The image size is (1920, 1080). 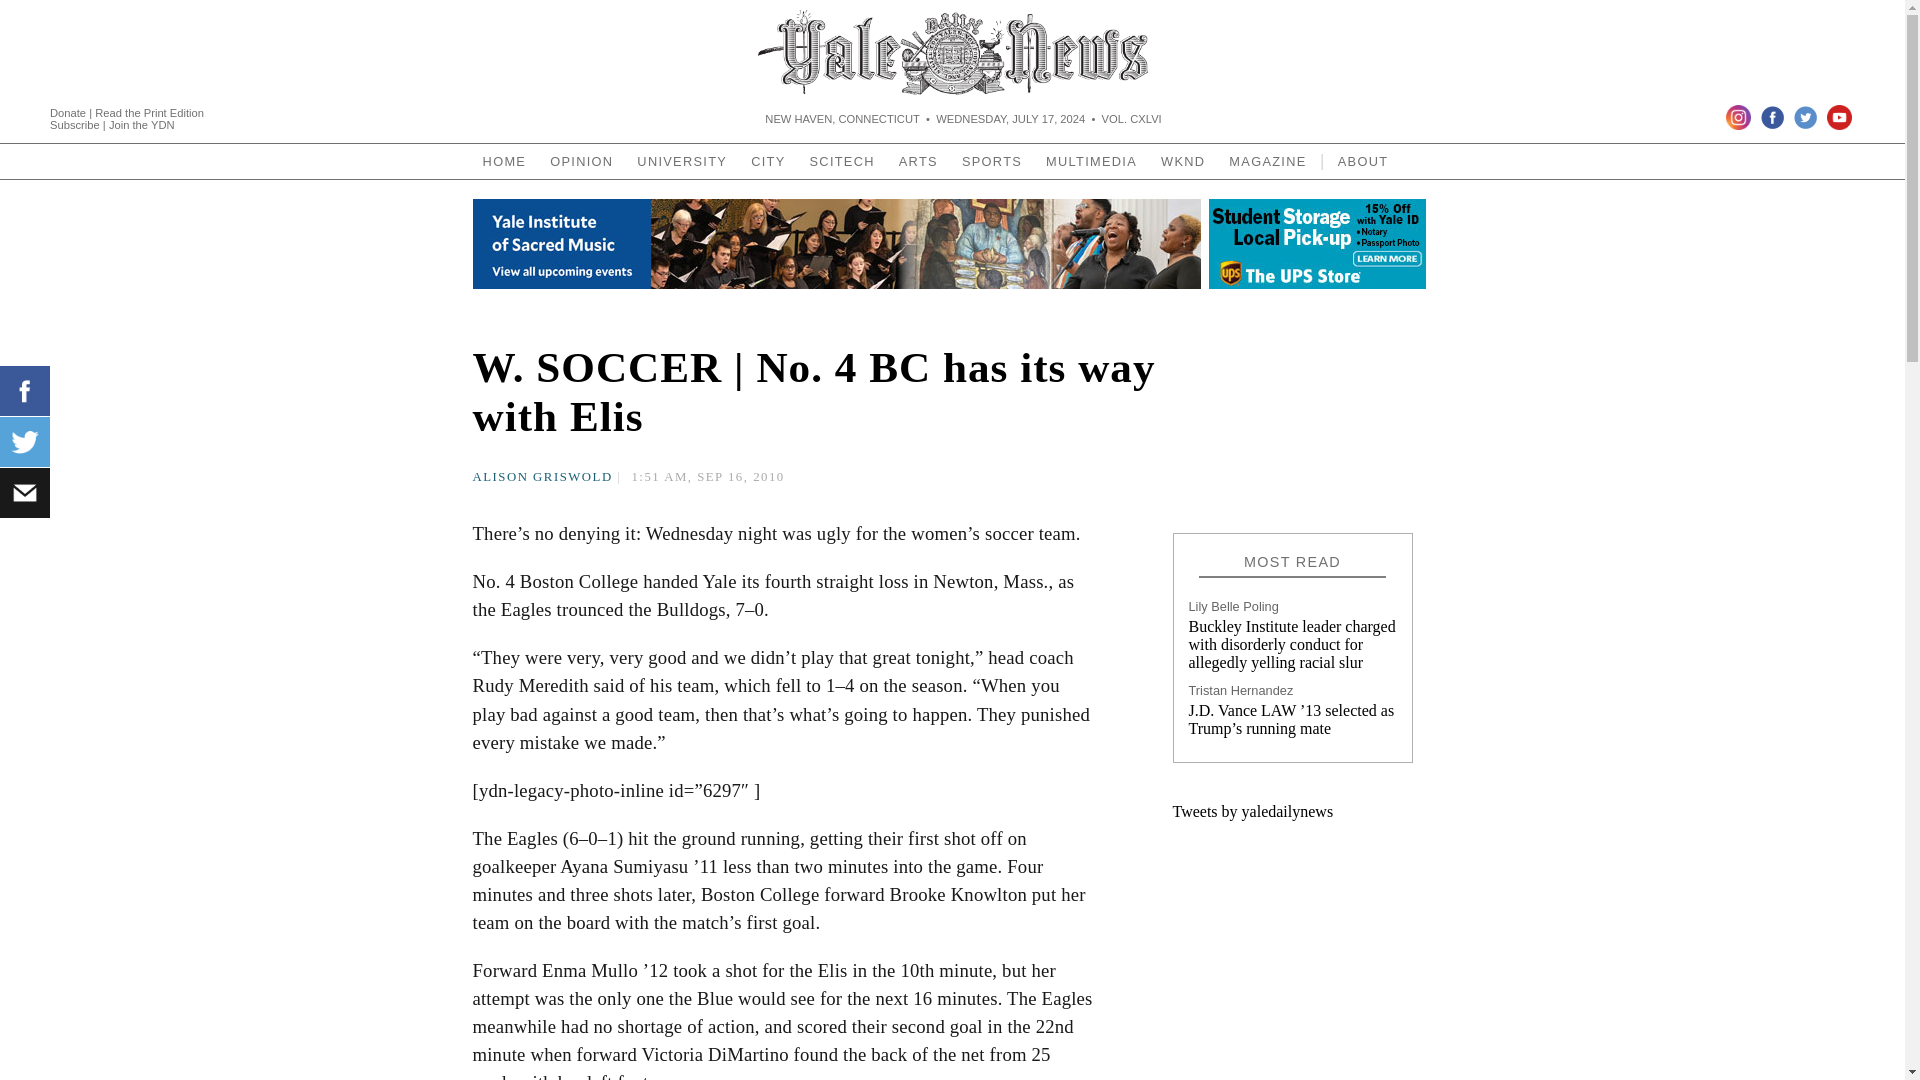 I want to click on Read the Print Edition, so click(x=148, y=111).